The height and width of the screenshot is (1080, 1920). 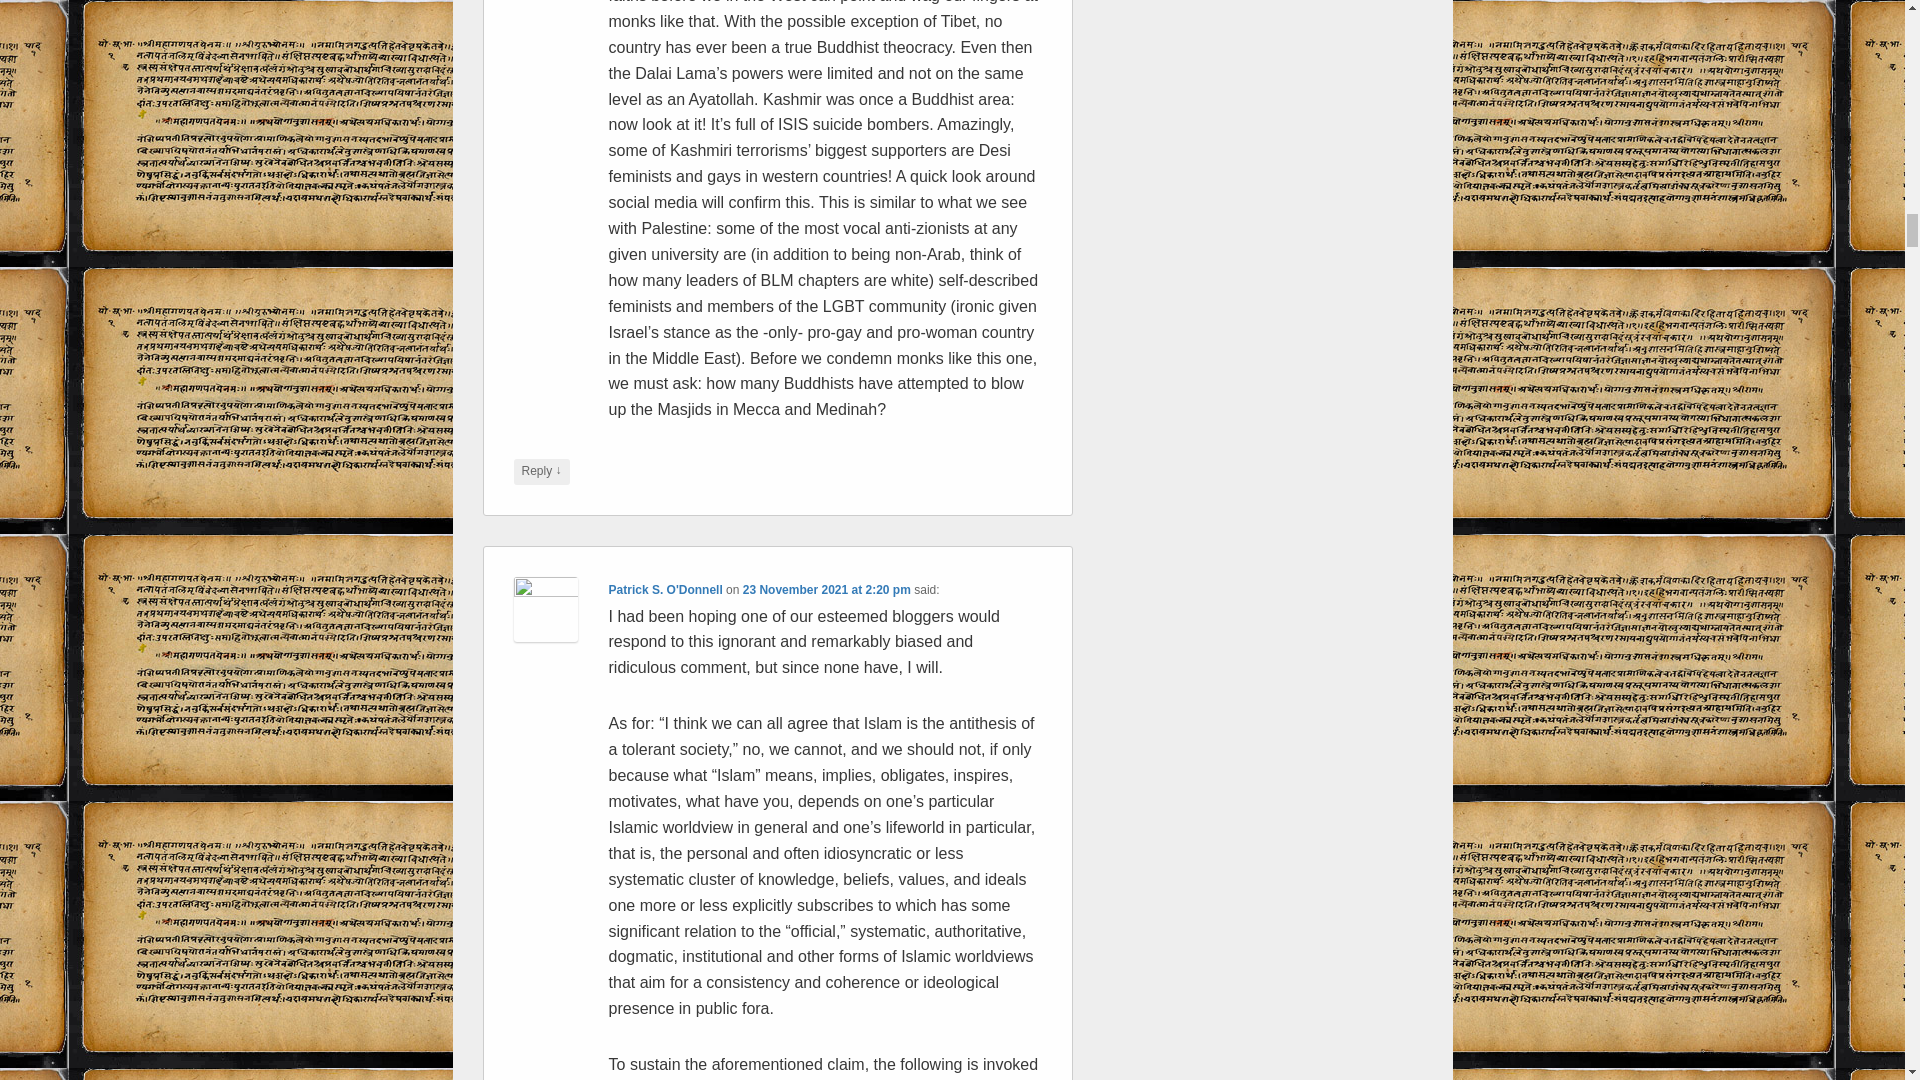 I want to click on 23 November 2021 at 2:20 pm, so click(x=826, y=590).